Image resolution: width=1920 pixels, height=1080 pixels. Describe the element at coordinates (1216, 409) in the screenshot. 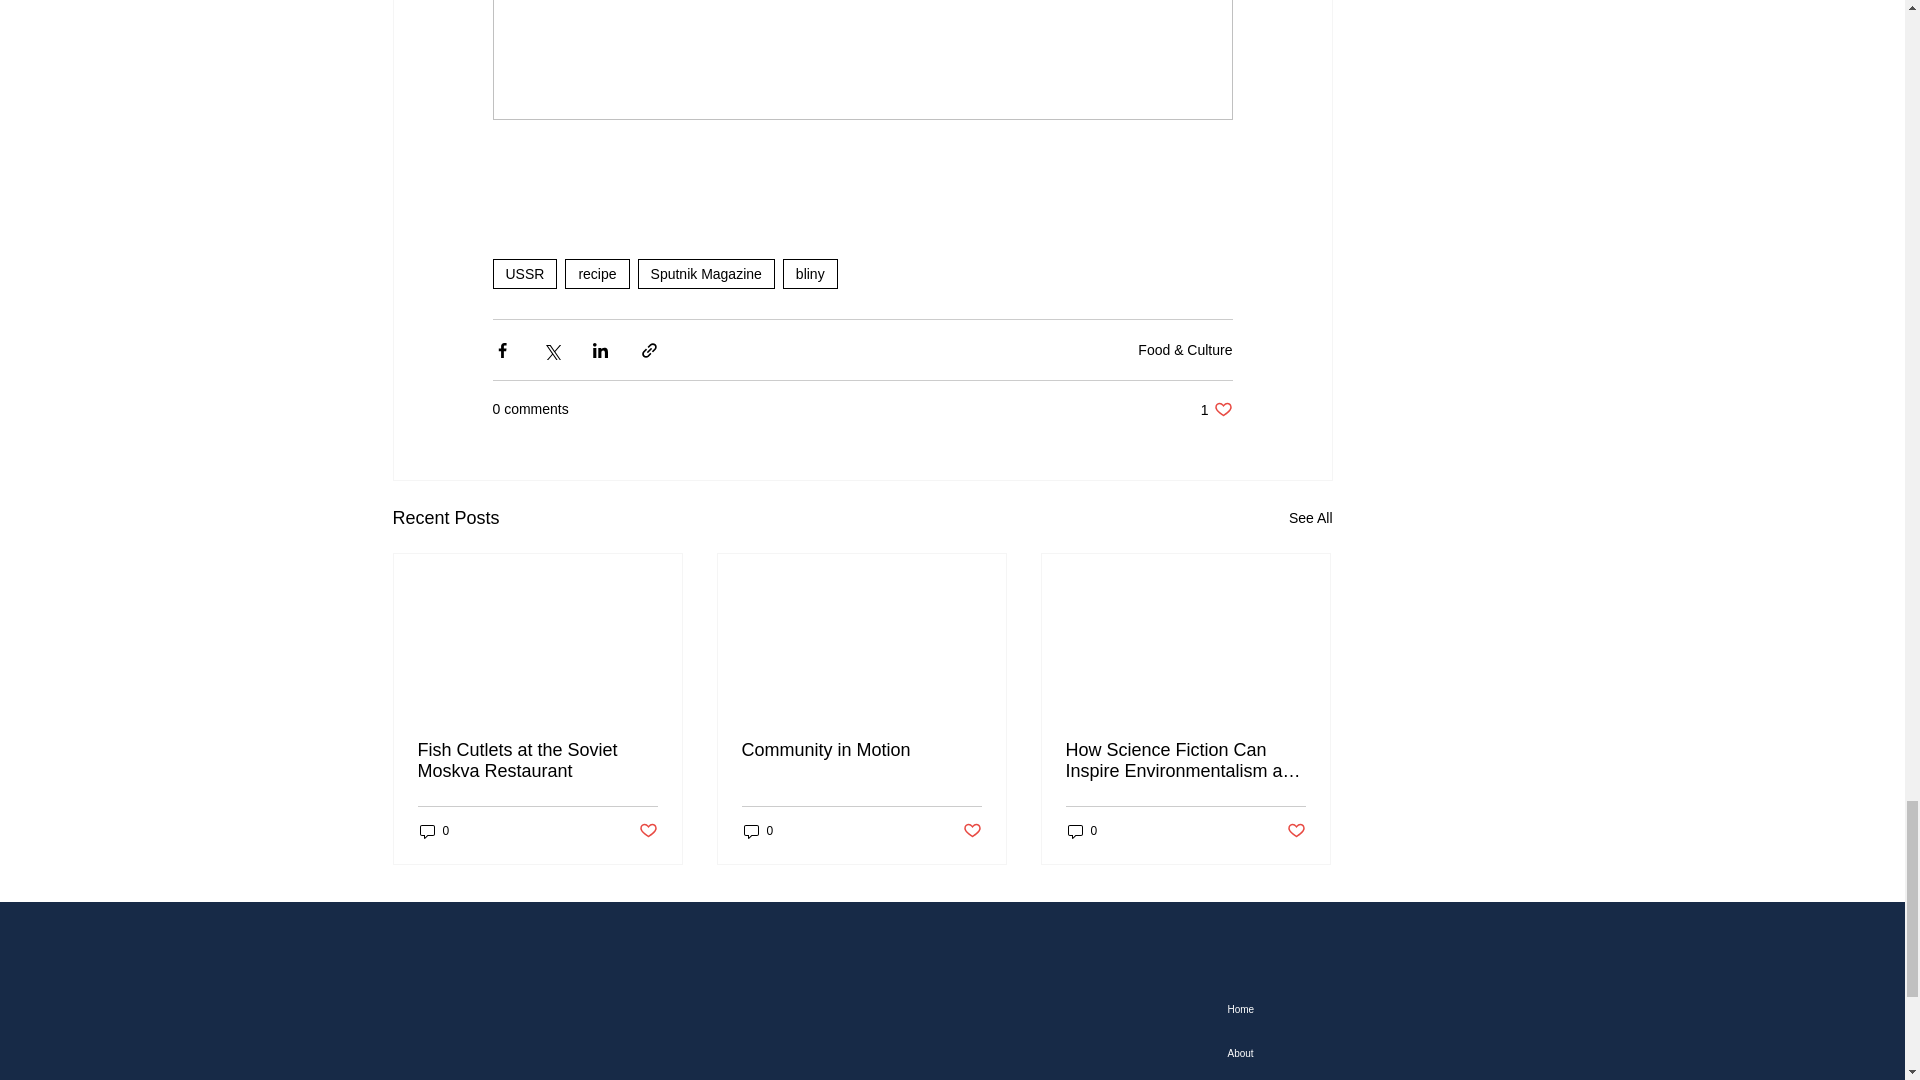

I see `Post not marked as liked` at that location.